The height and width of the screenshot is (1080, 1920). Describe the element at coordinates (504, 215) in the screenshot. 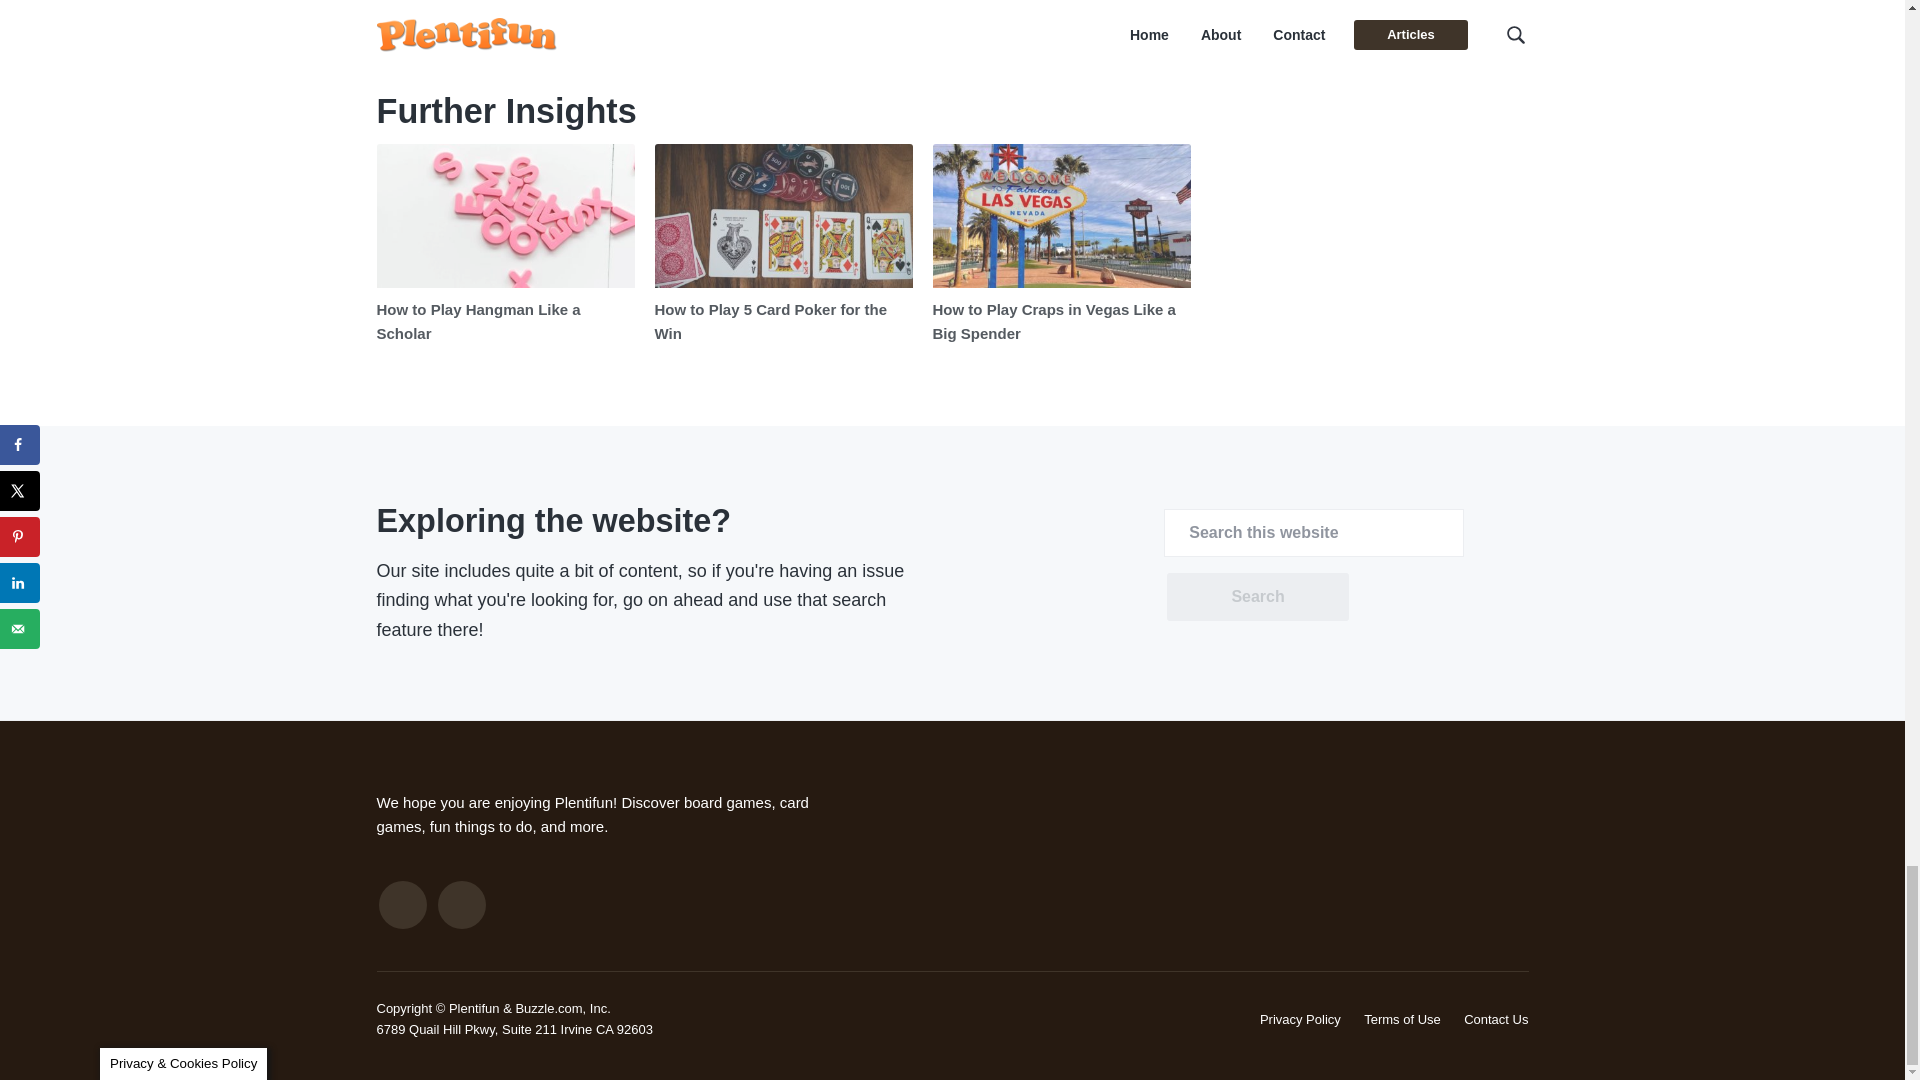

I see `Permanent Link to How to Play Hangman Like a Scholar` at that location.